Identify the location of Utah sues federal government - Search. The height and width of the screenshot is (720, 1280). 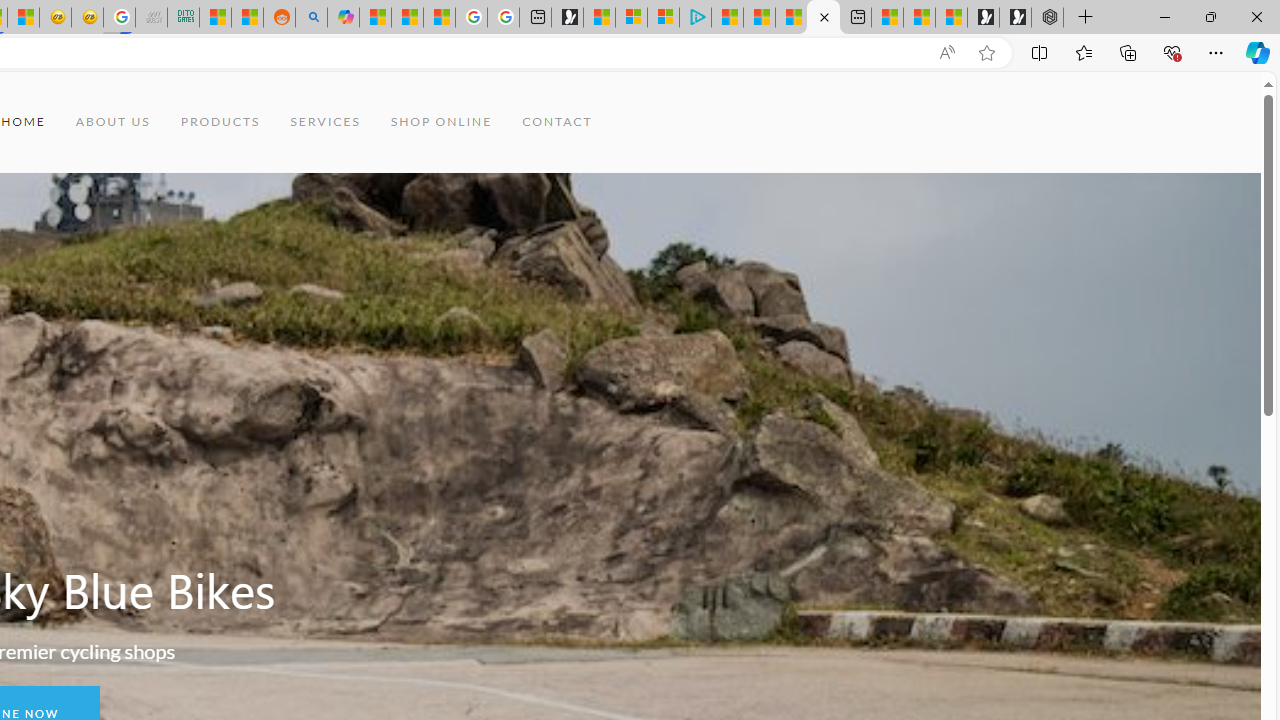
(310, 18).